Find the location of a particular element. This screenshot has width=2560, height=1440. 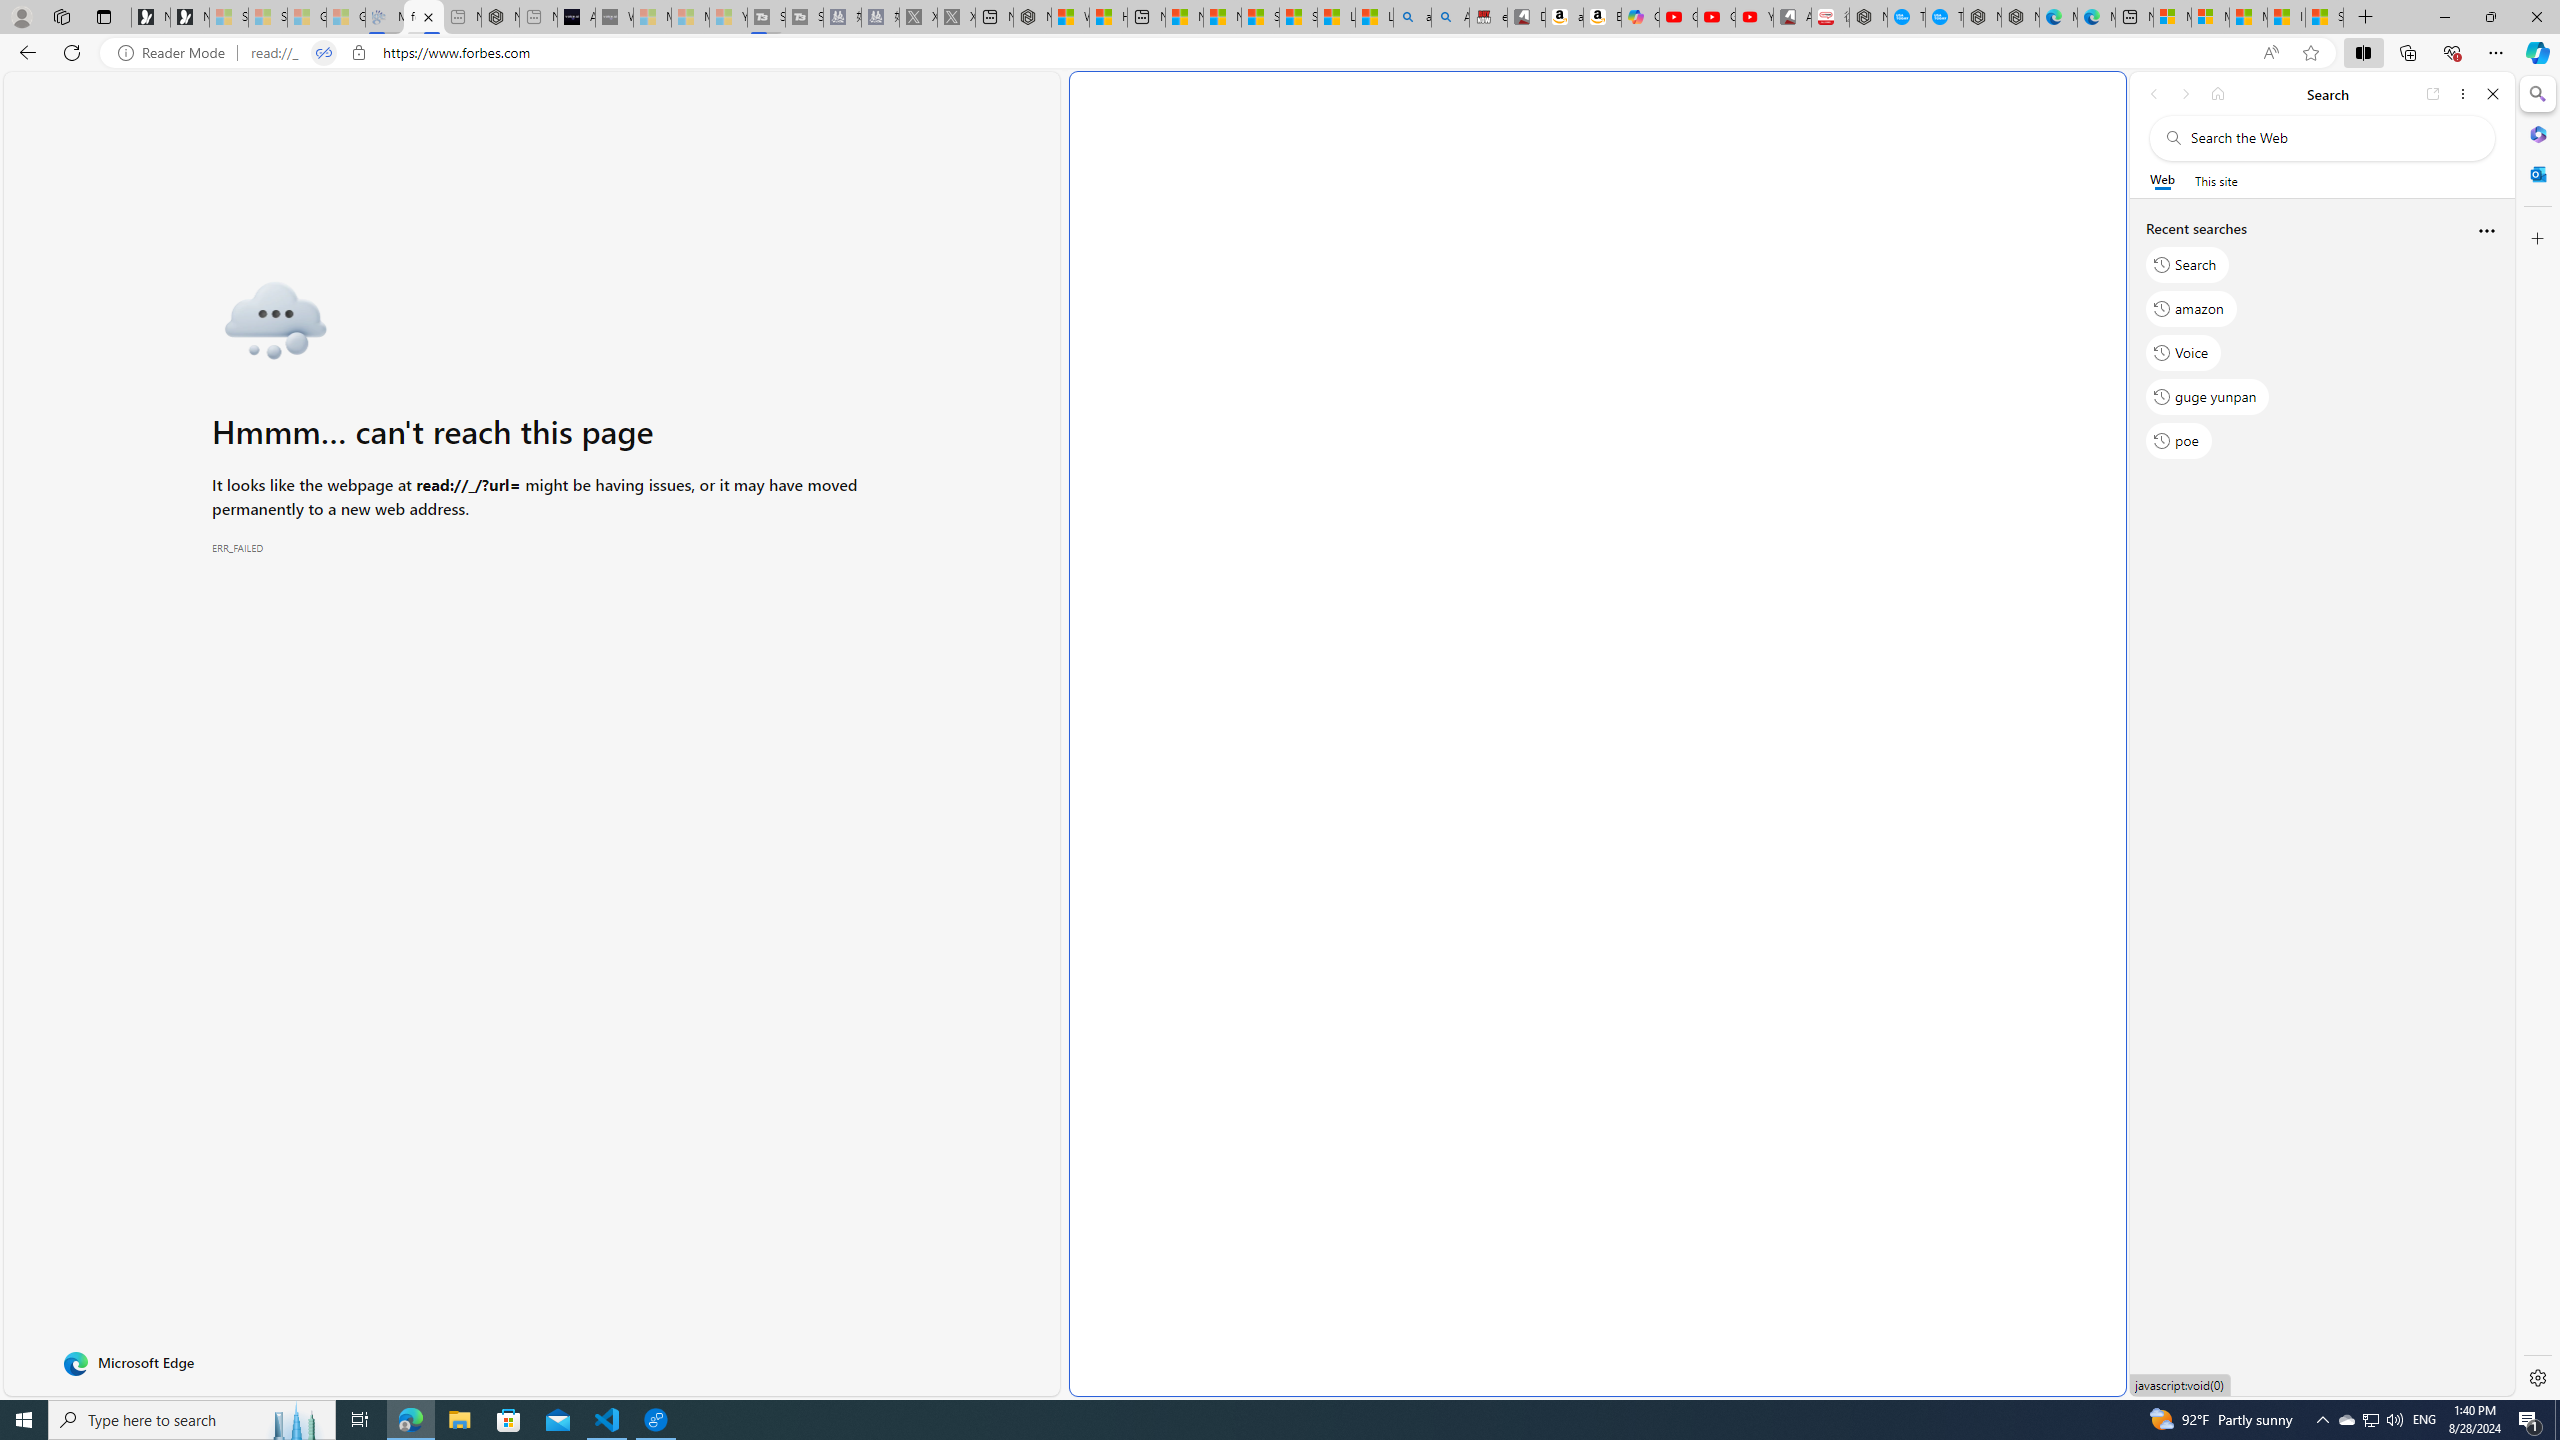

Customize is located at coordinates (2536, 238).